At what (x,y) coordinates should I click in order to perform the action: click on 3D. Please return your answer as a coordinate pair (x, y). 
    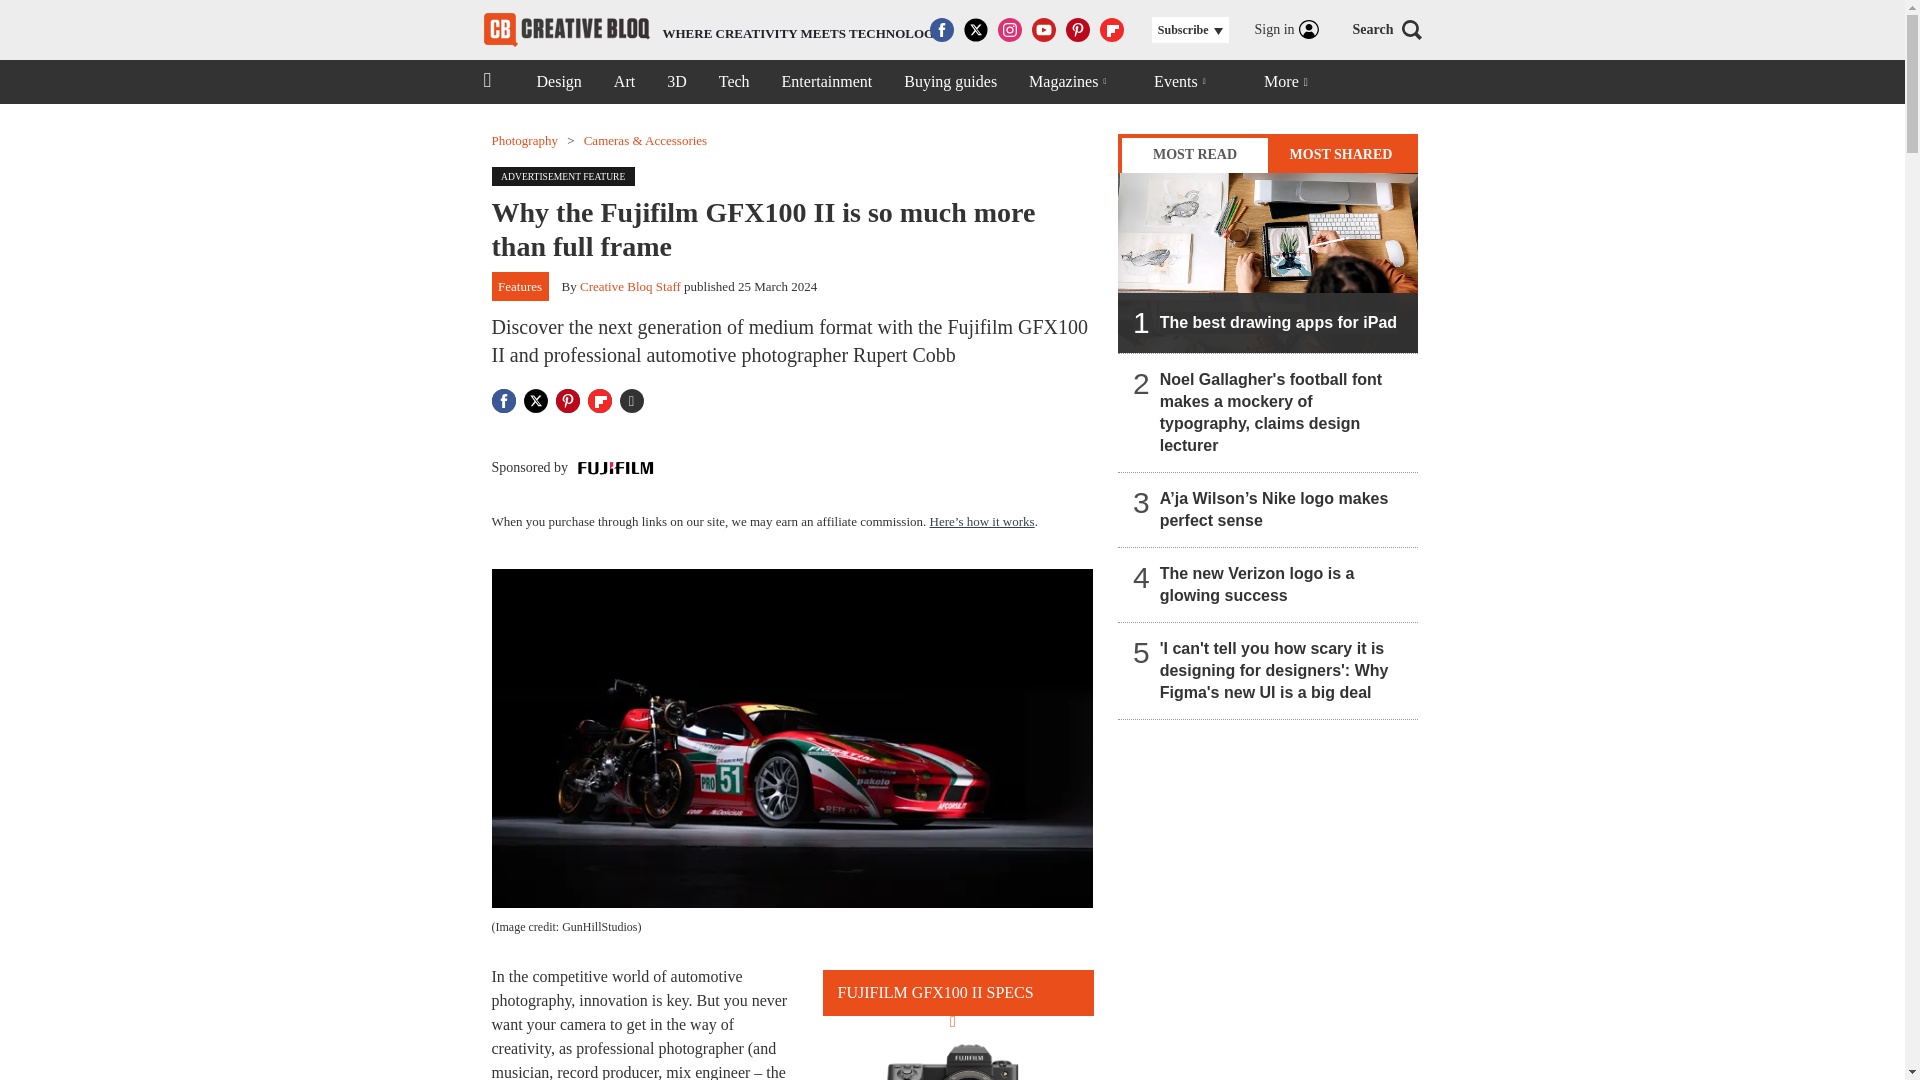
    Looking at the image, I should click on (676, 82).